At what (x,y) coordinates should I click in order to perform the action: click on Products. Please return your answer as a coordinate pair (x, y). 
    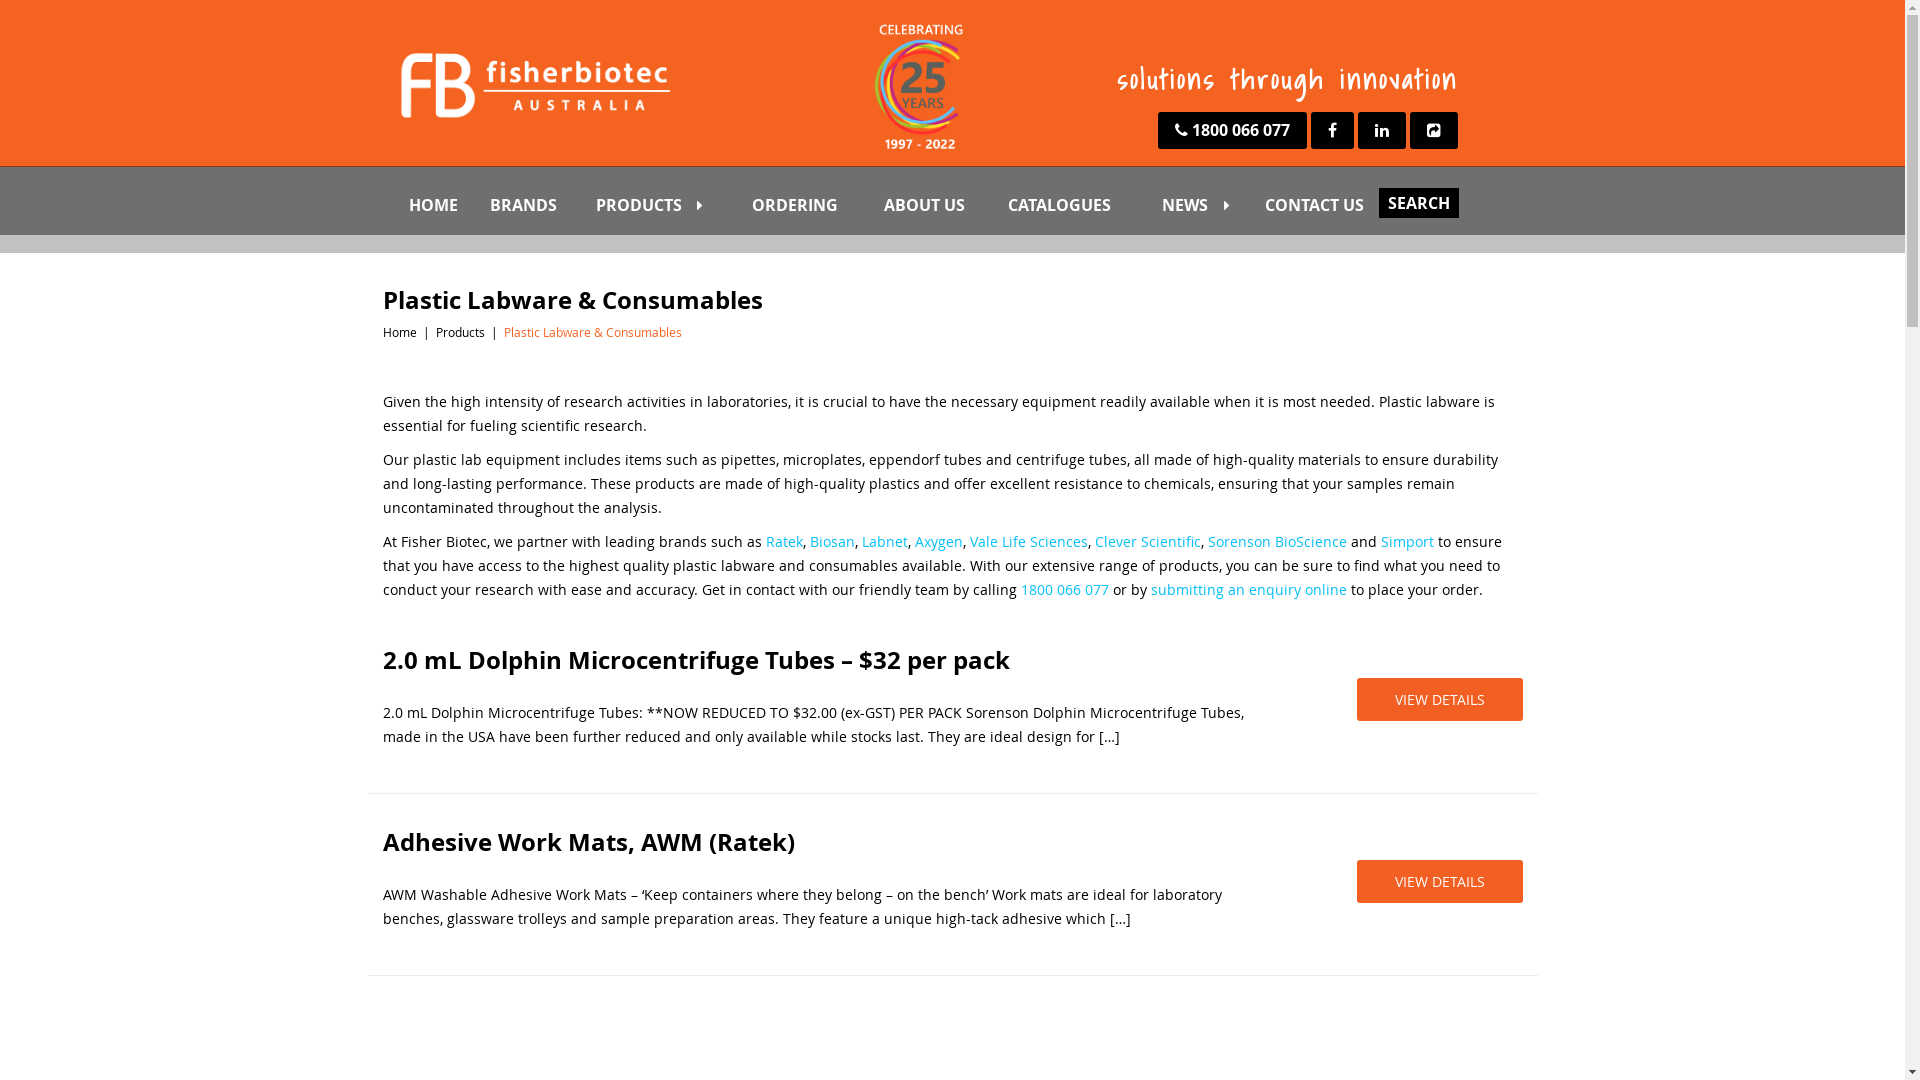
    Looking at the image, I should click on (460, 332).